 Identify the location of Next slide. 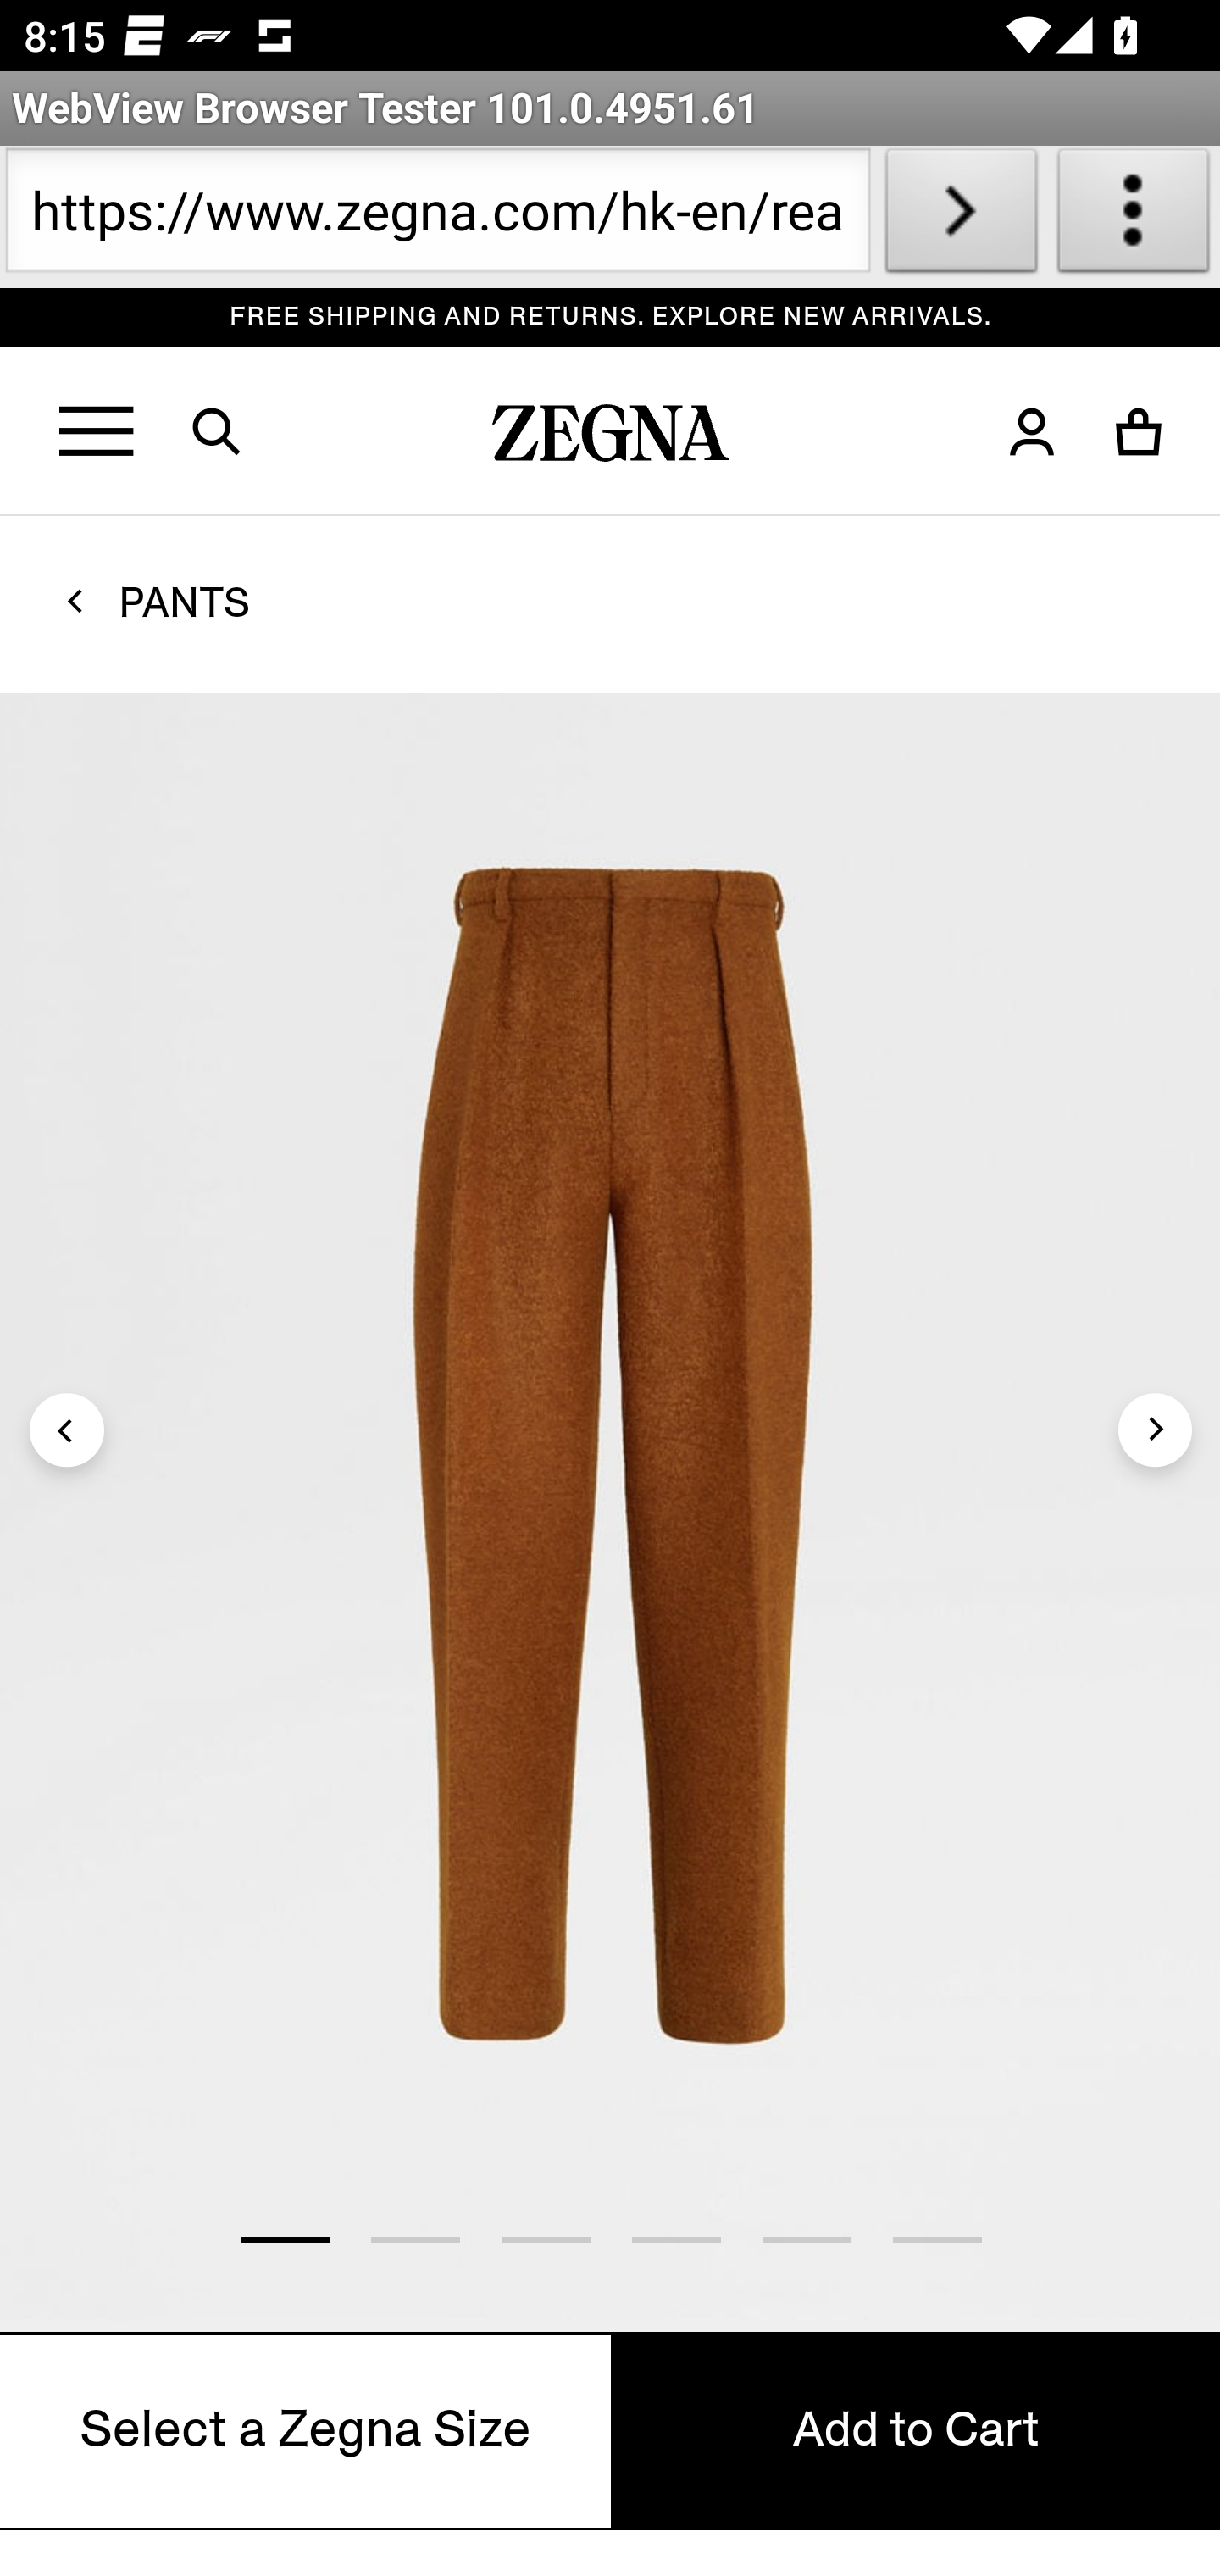
(1154, 1429).